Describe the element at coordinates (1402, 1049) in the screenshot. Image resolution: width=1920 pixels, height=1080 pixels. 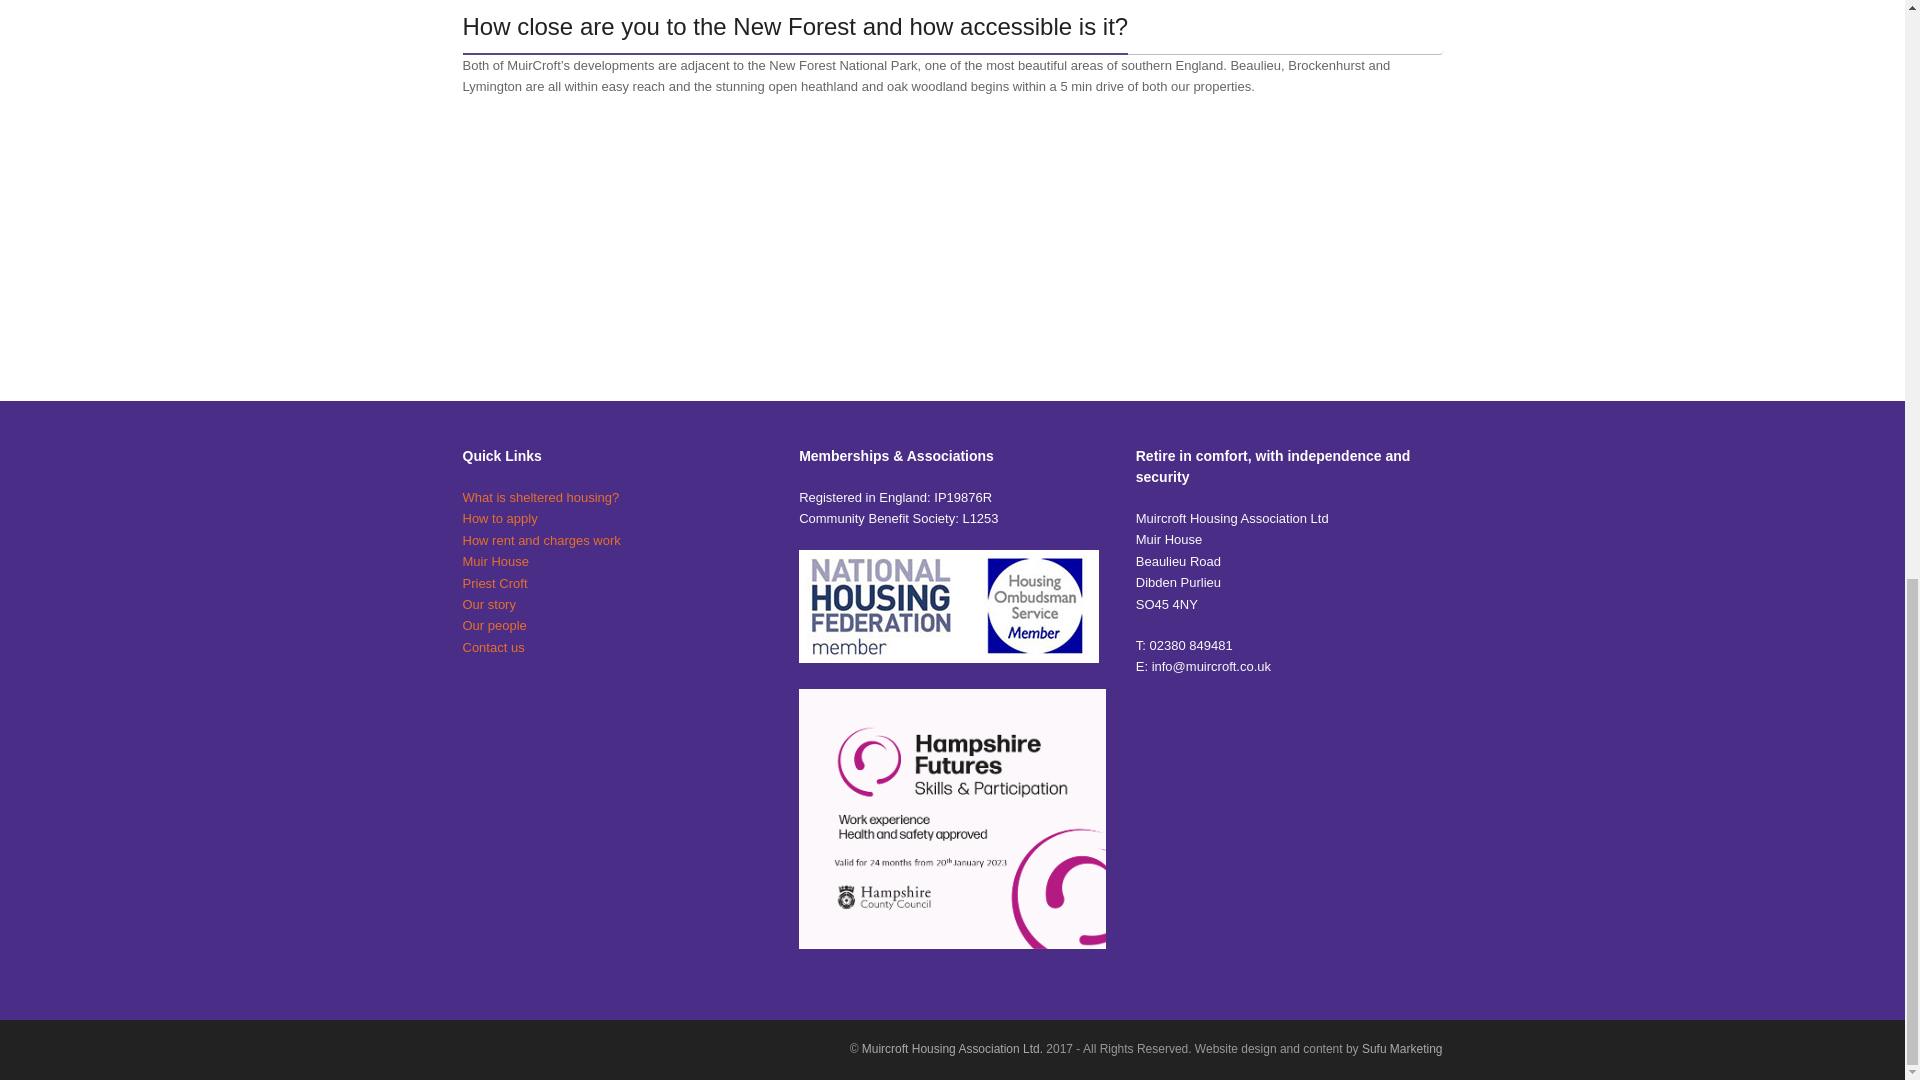
I see `Sufu Marketing` at that location.